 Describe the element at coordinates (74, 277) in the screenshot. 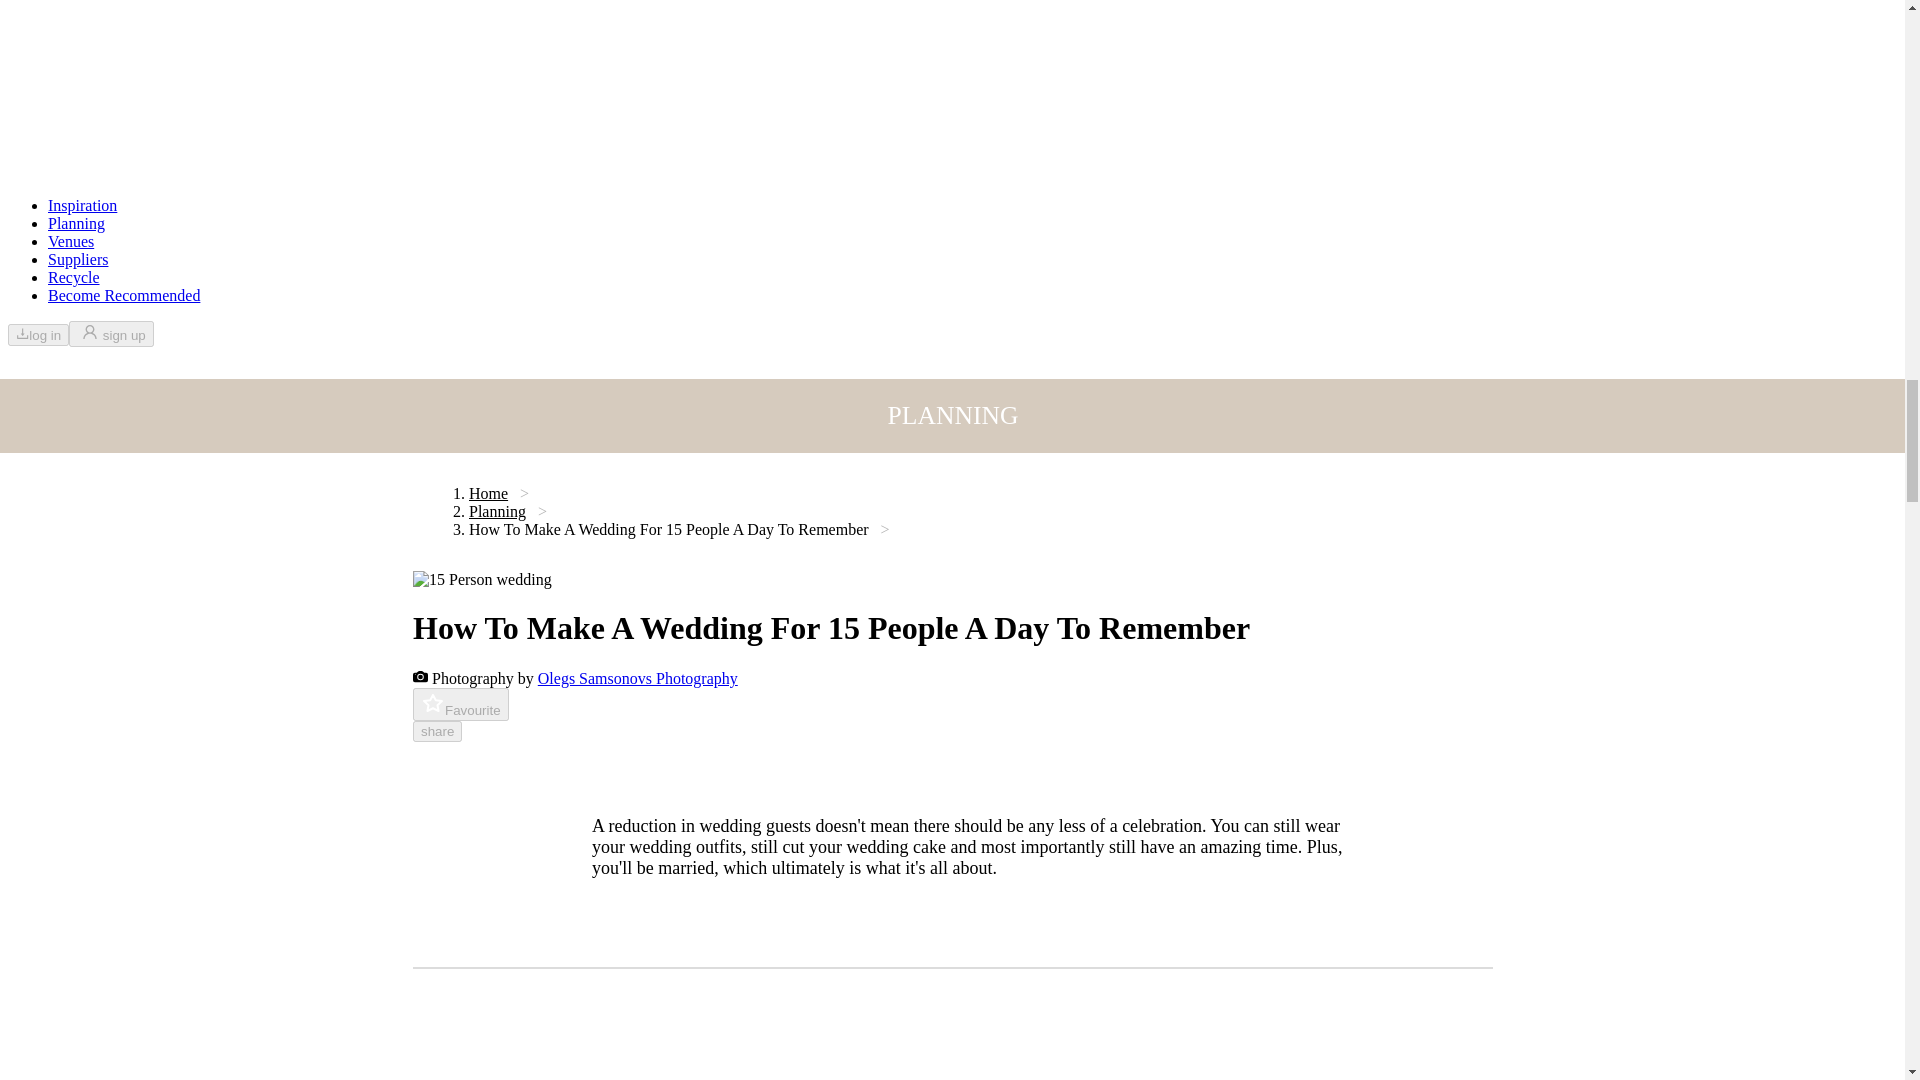

I see `Recycle` at that location.